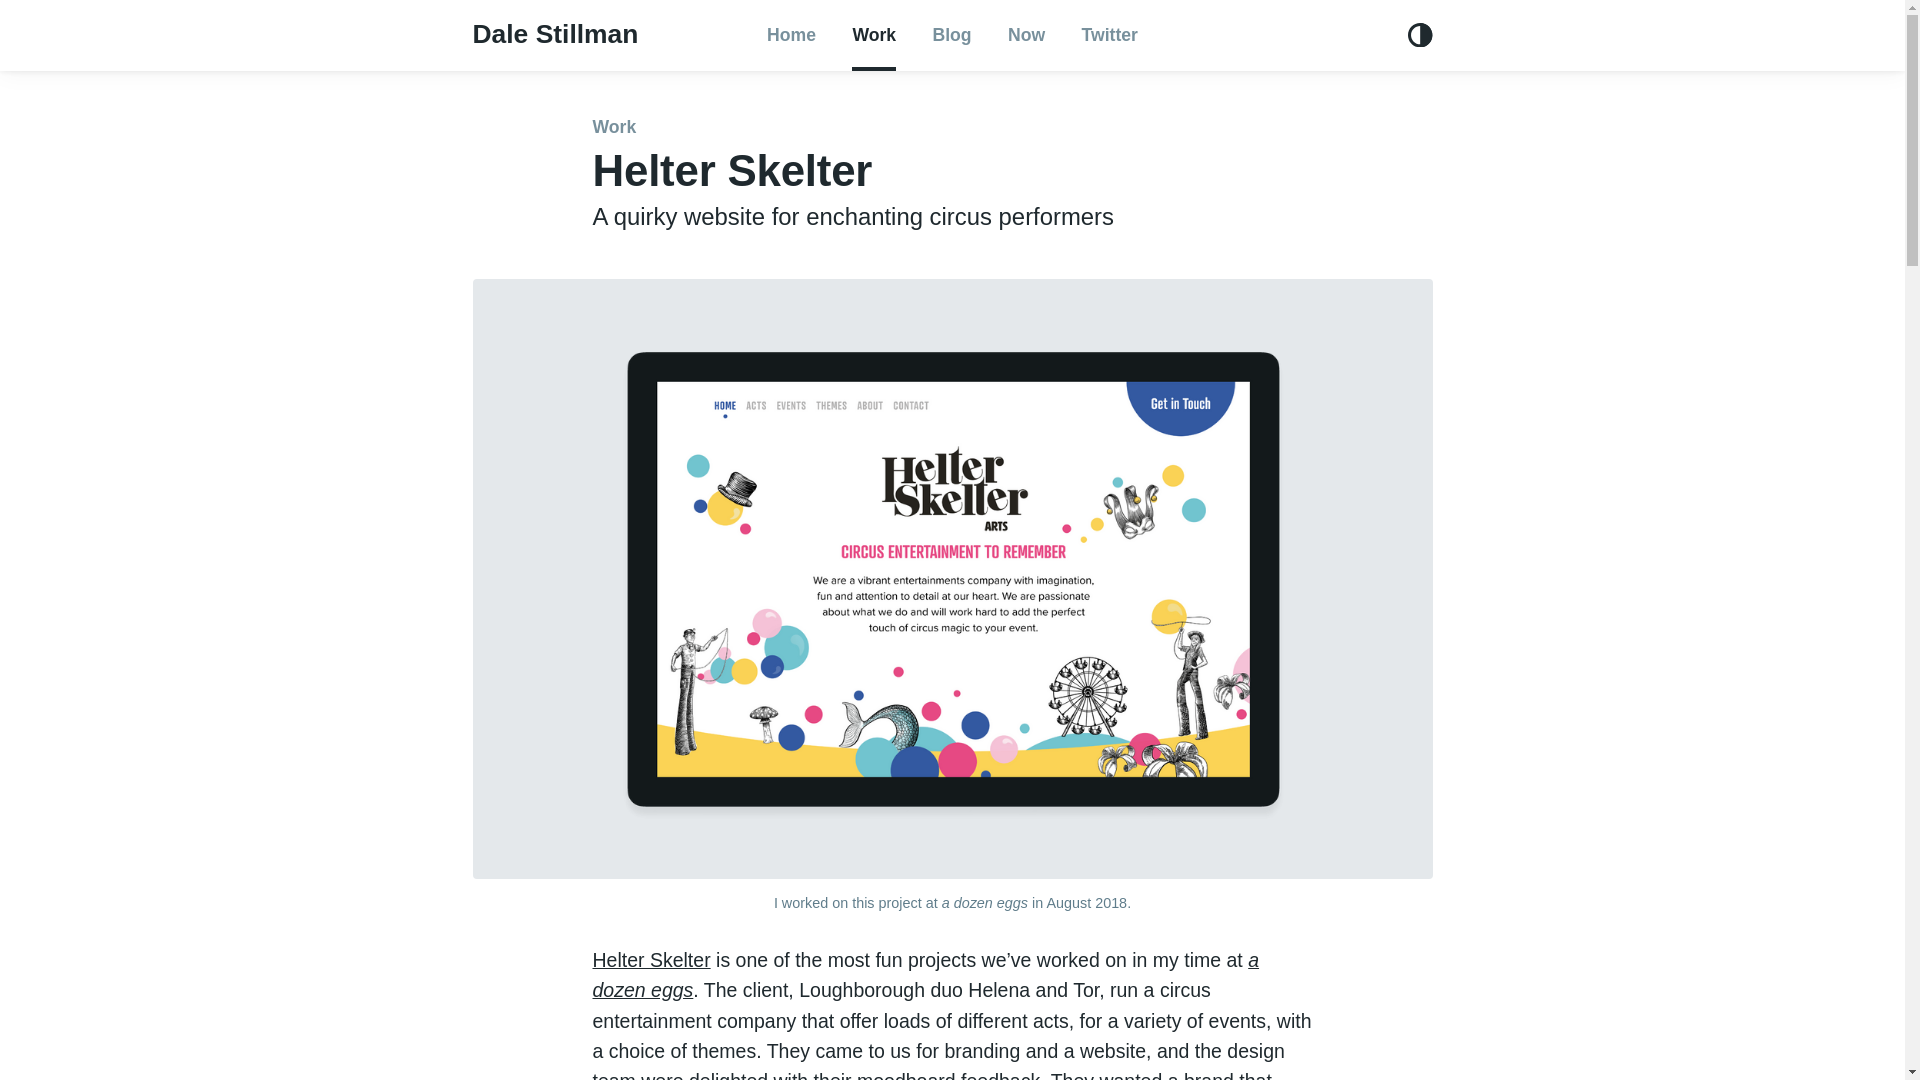 The width and height of the screenshot is (1920, 1080). Describe the element at coordinates (650, 960) in the screenshot. I see `Helter Skelter` at that location.